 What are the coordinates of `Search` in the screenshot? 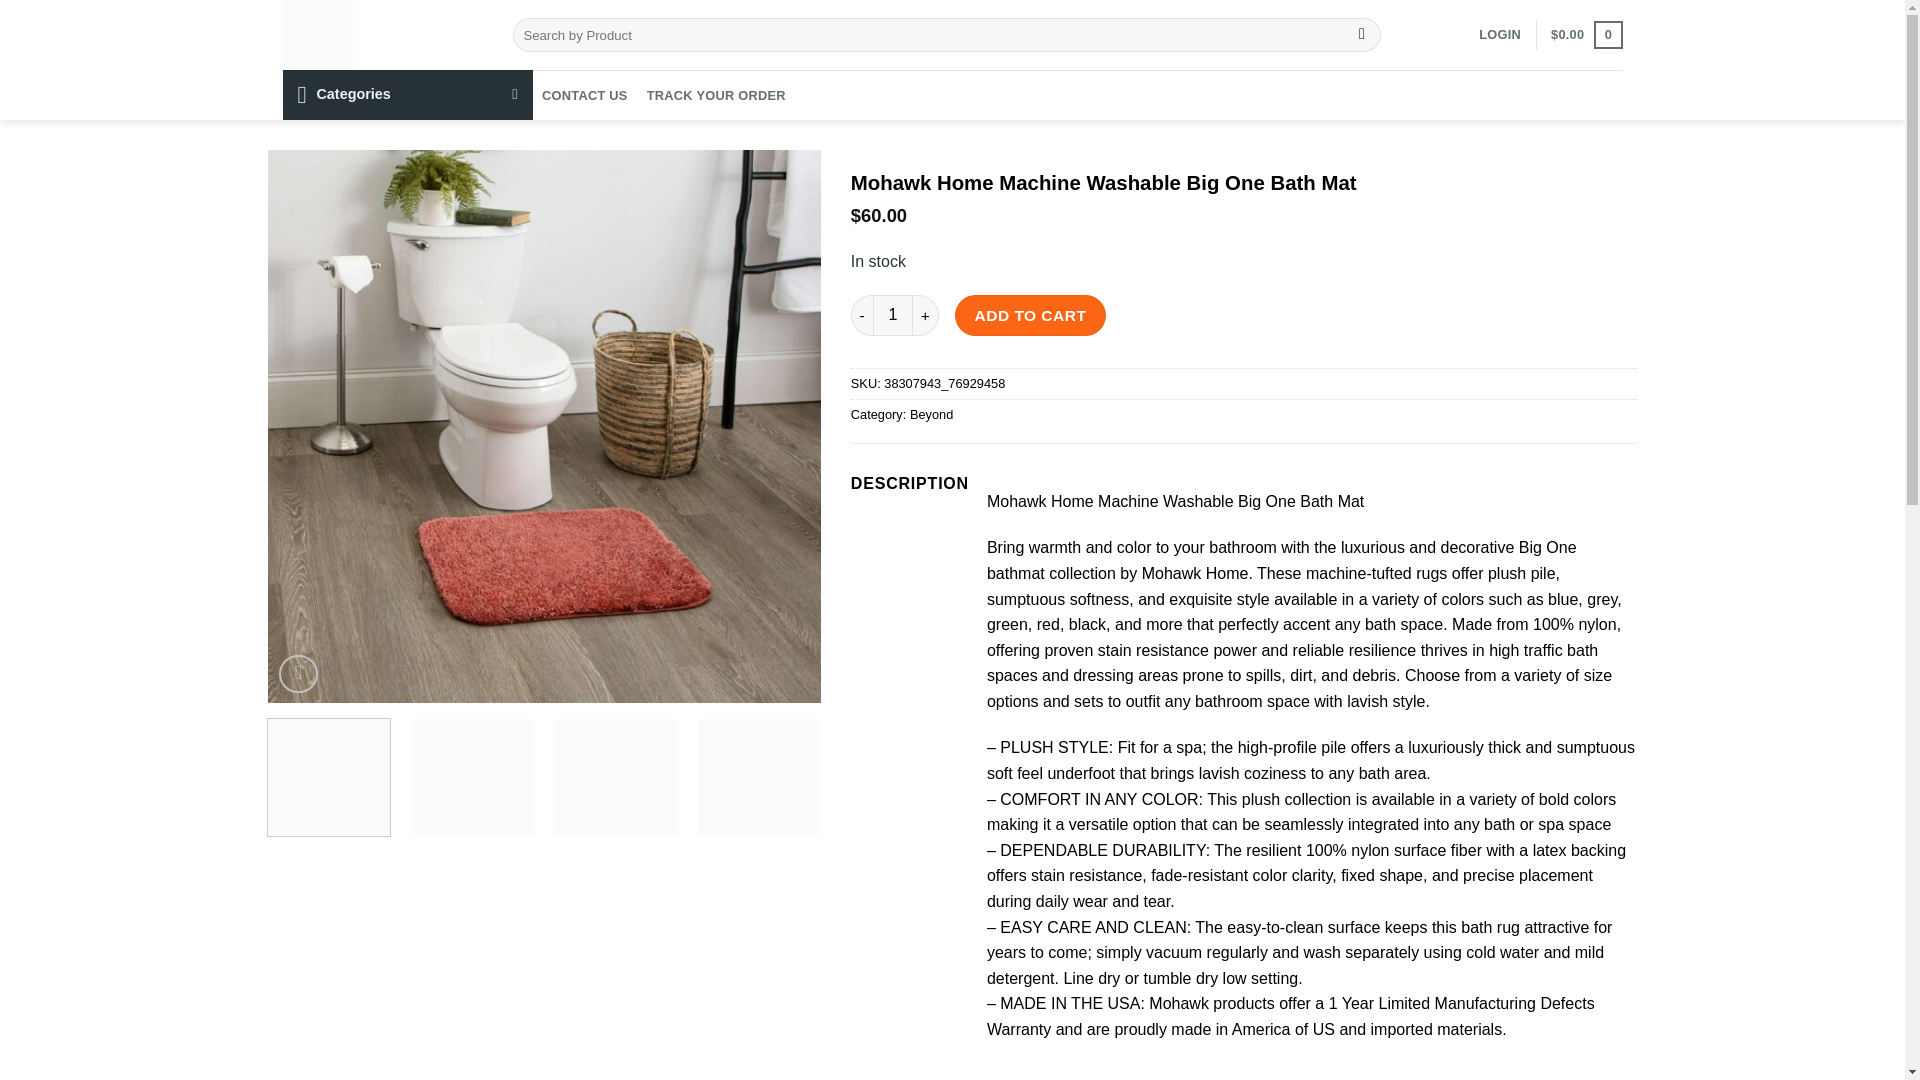 It's located at (1362, 34).